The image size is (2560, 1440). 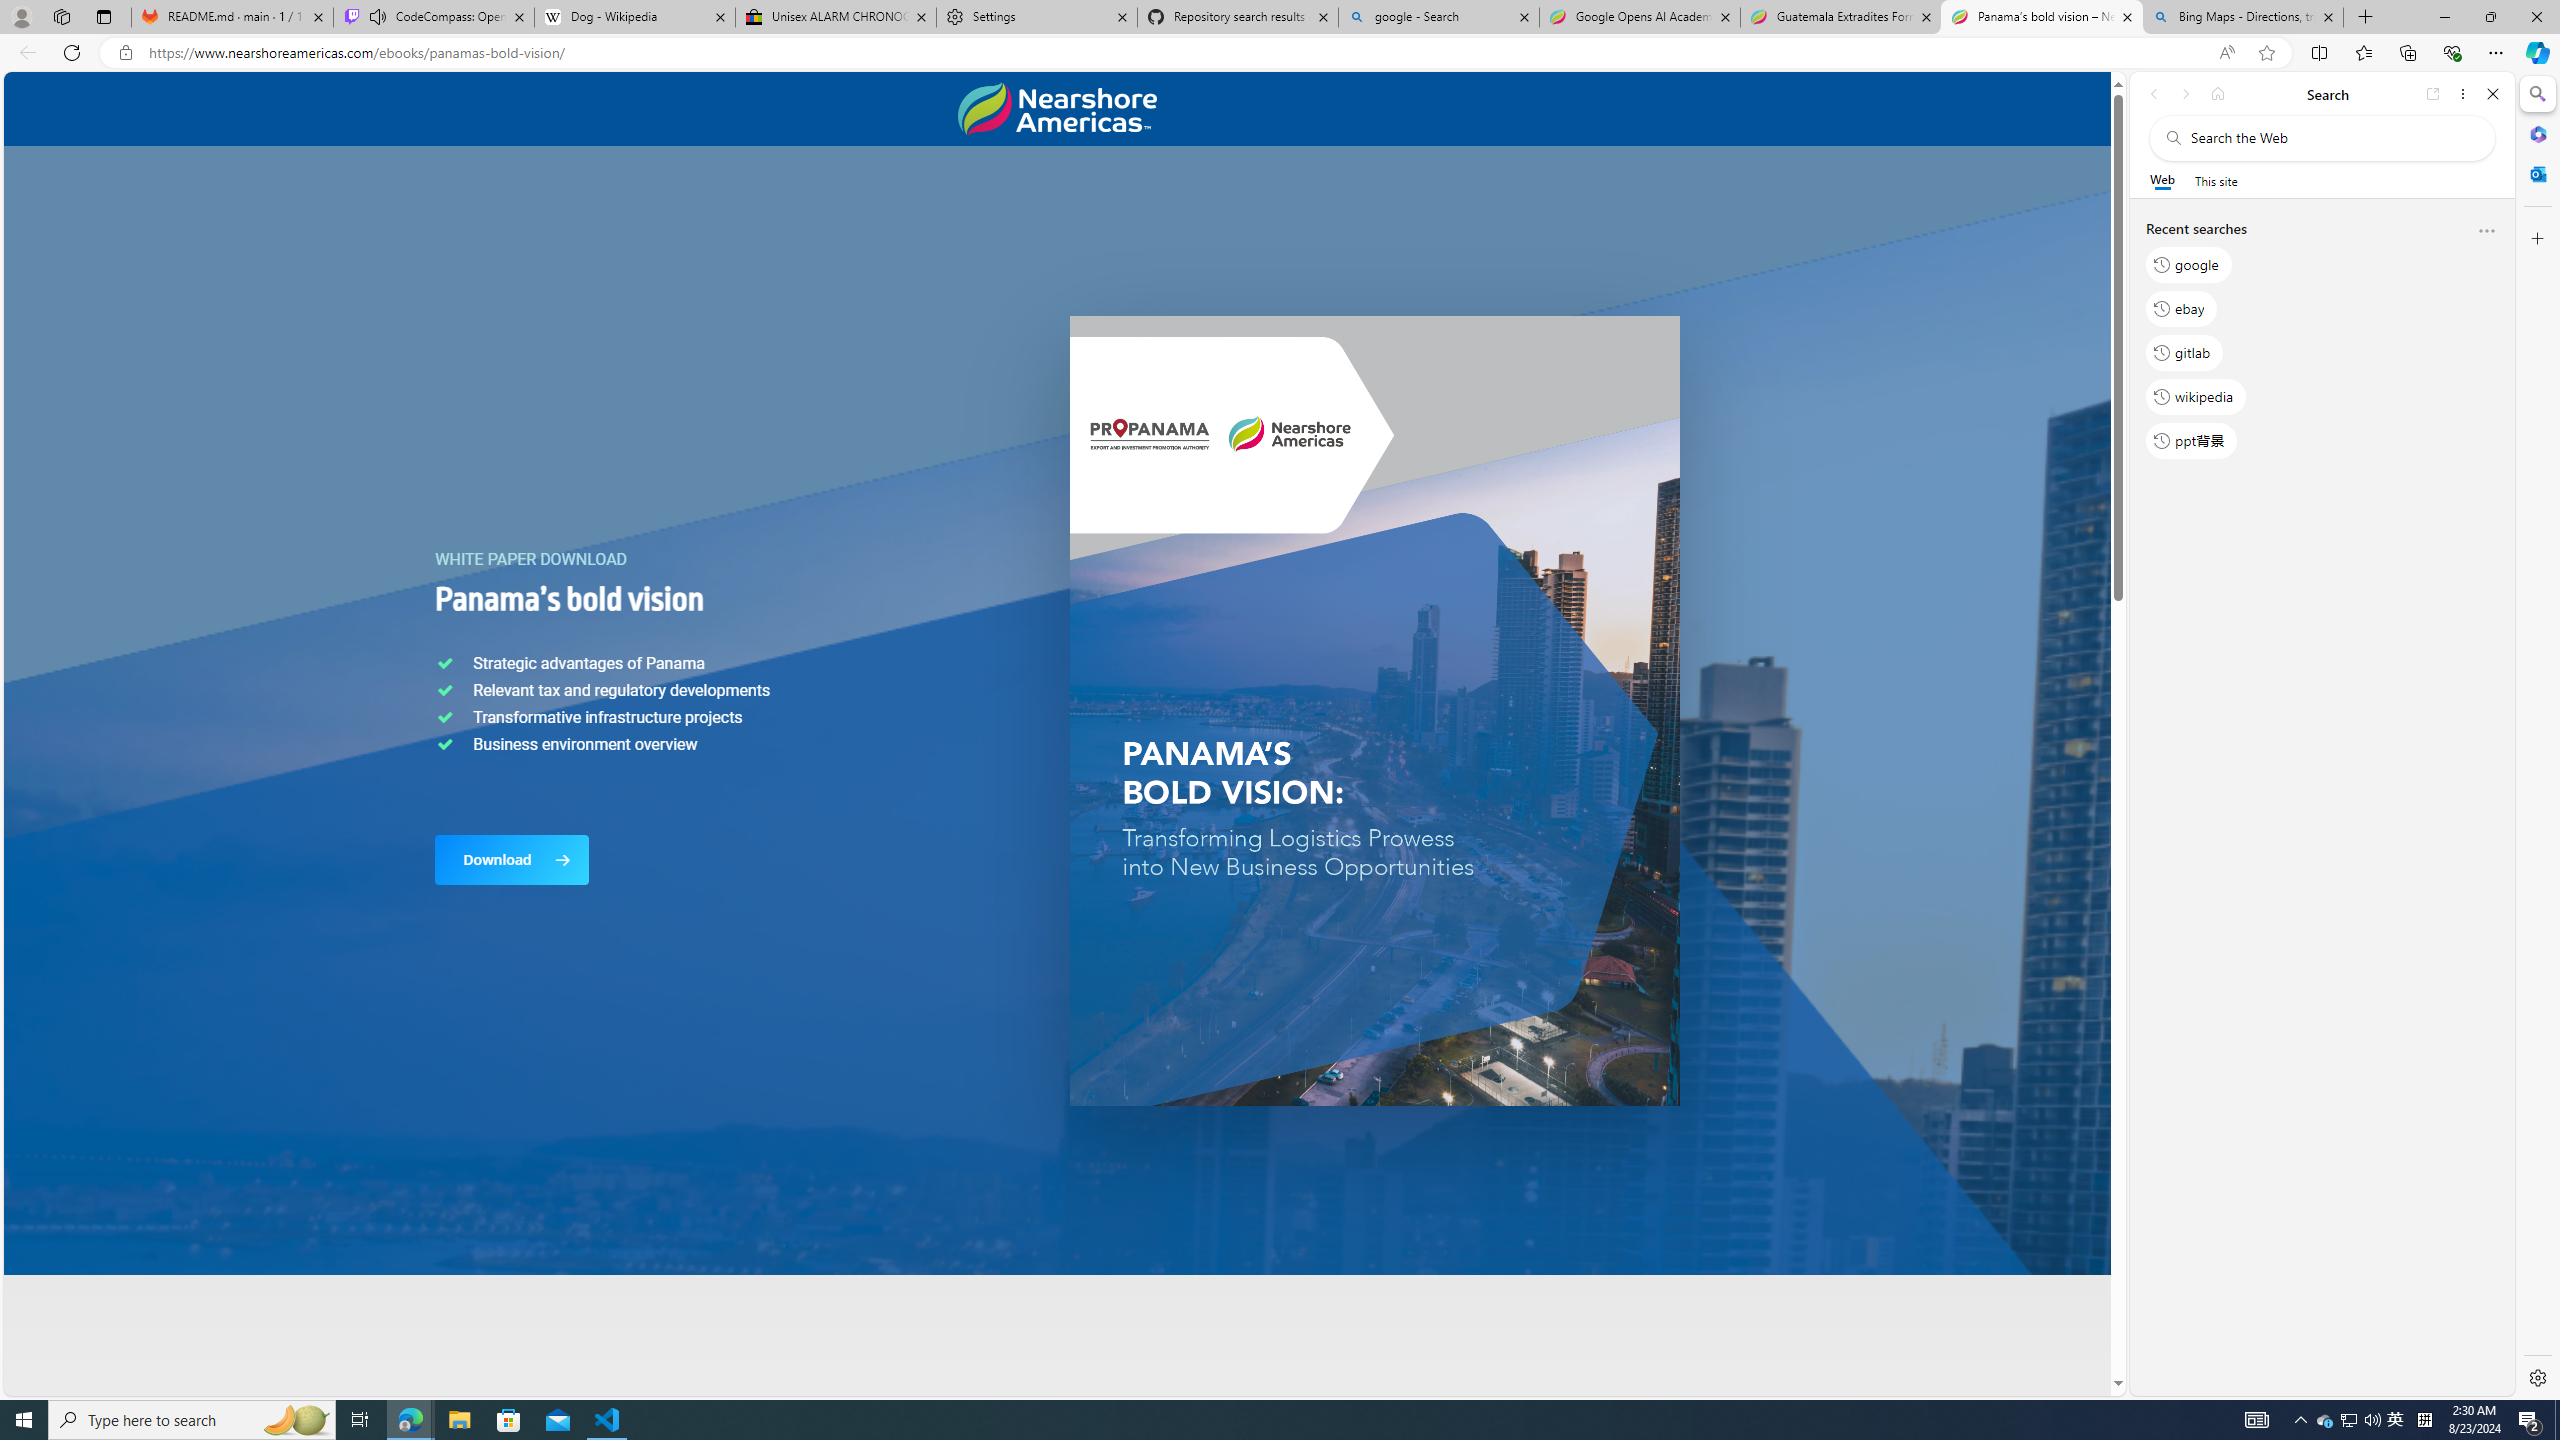 What do you see at coordinates (1057, 109) in the screenshot?
I see `Class: center` at bounding box center [1057, 109].